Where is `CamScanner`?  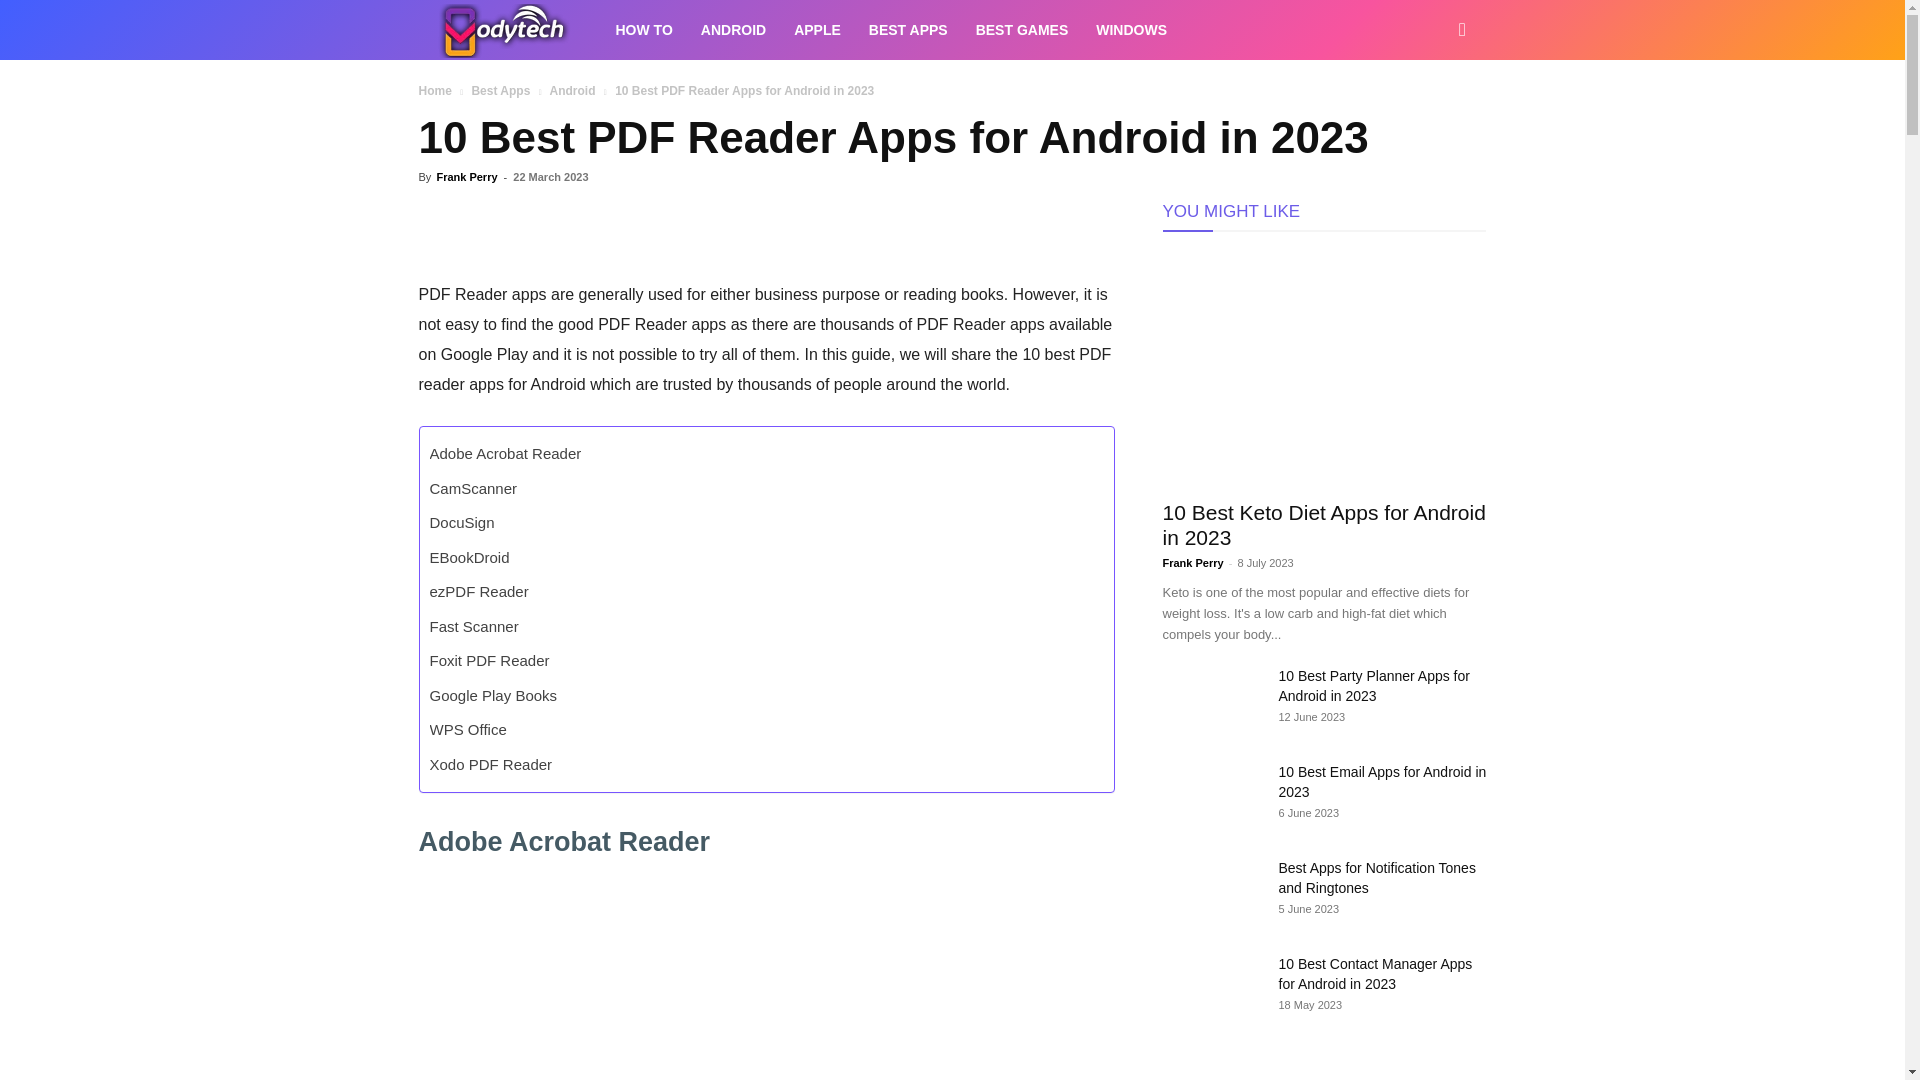
CamScanner is located at coordinates (474, 488).